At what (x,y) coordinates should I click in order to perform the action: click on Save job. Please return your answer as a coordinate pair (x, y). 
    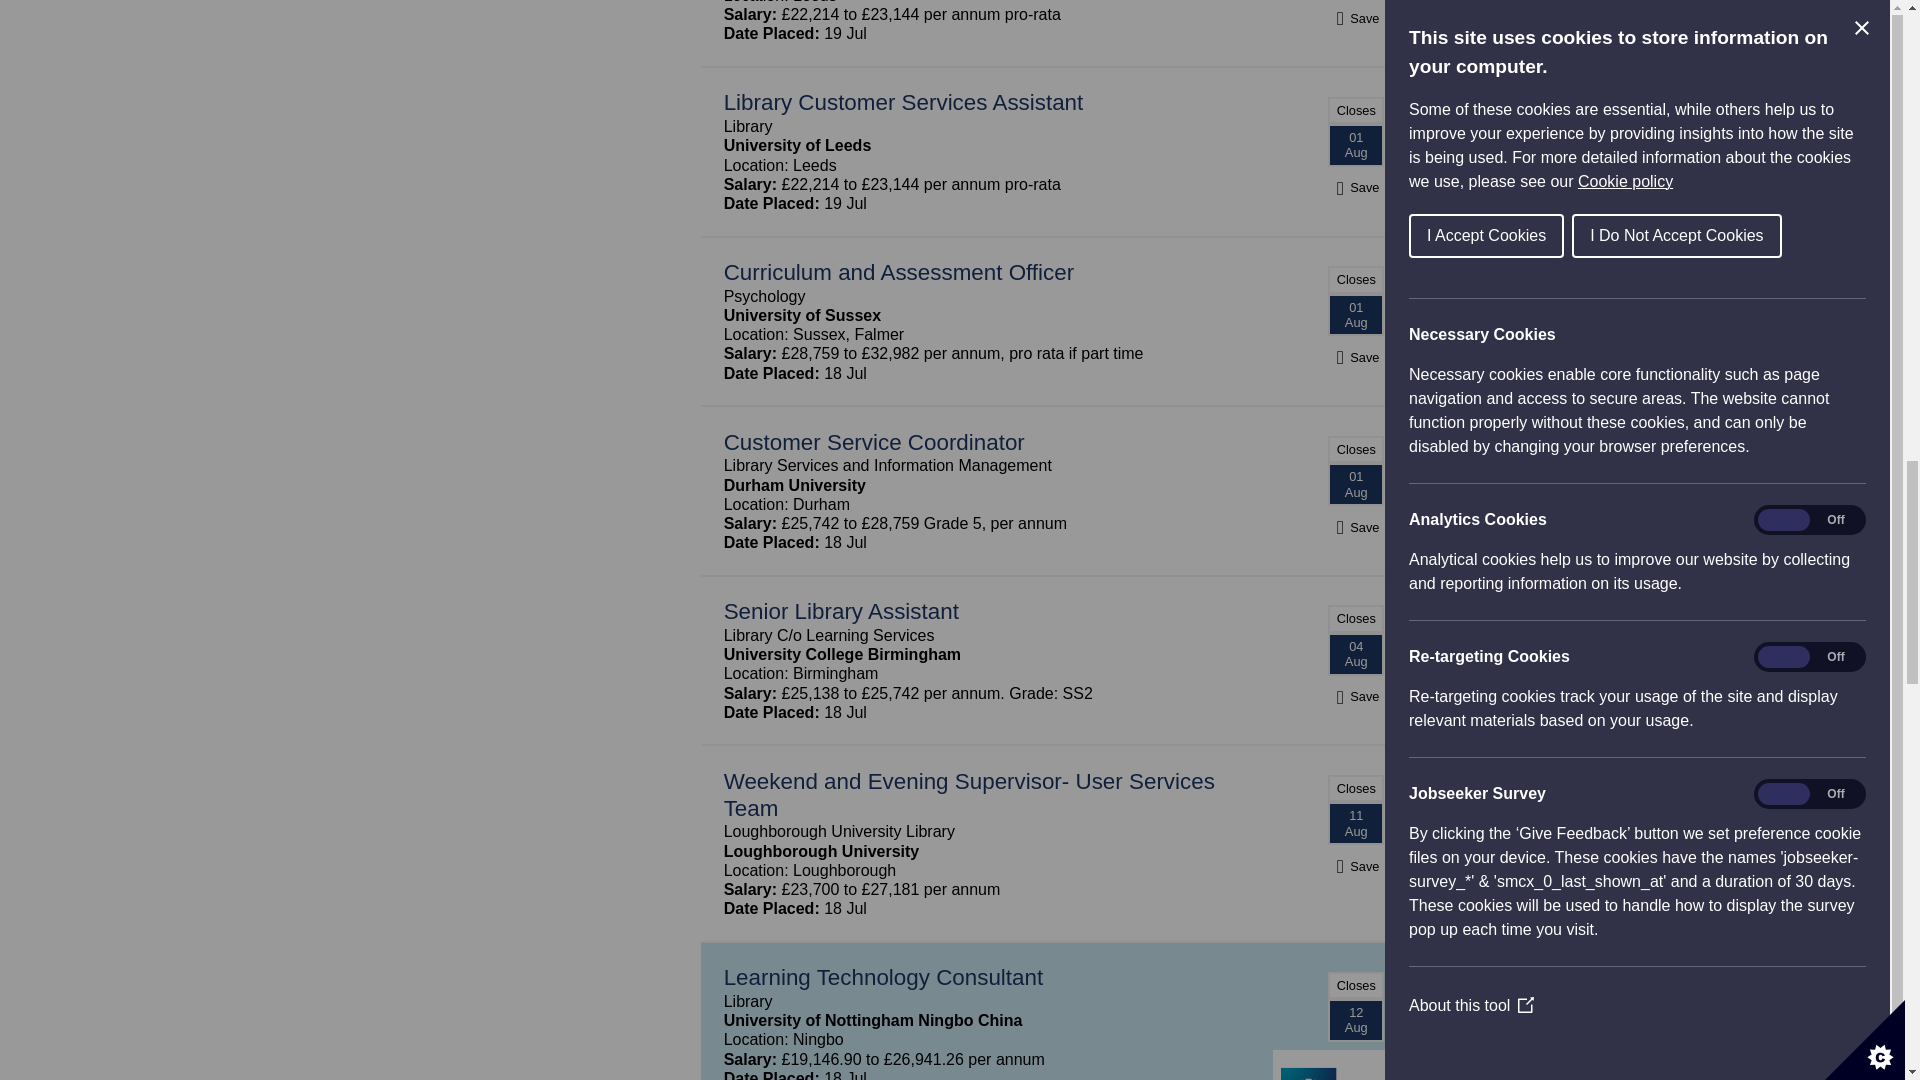
    Looking at the image, I should click on (1355, 18).